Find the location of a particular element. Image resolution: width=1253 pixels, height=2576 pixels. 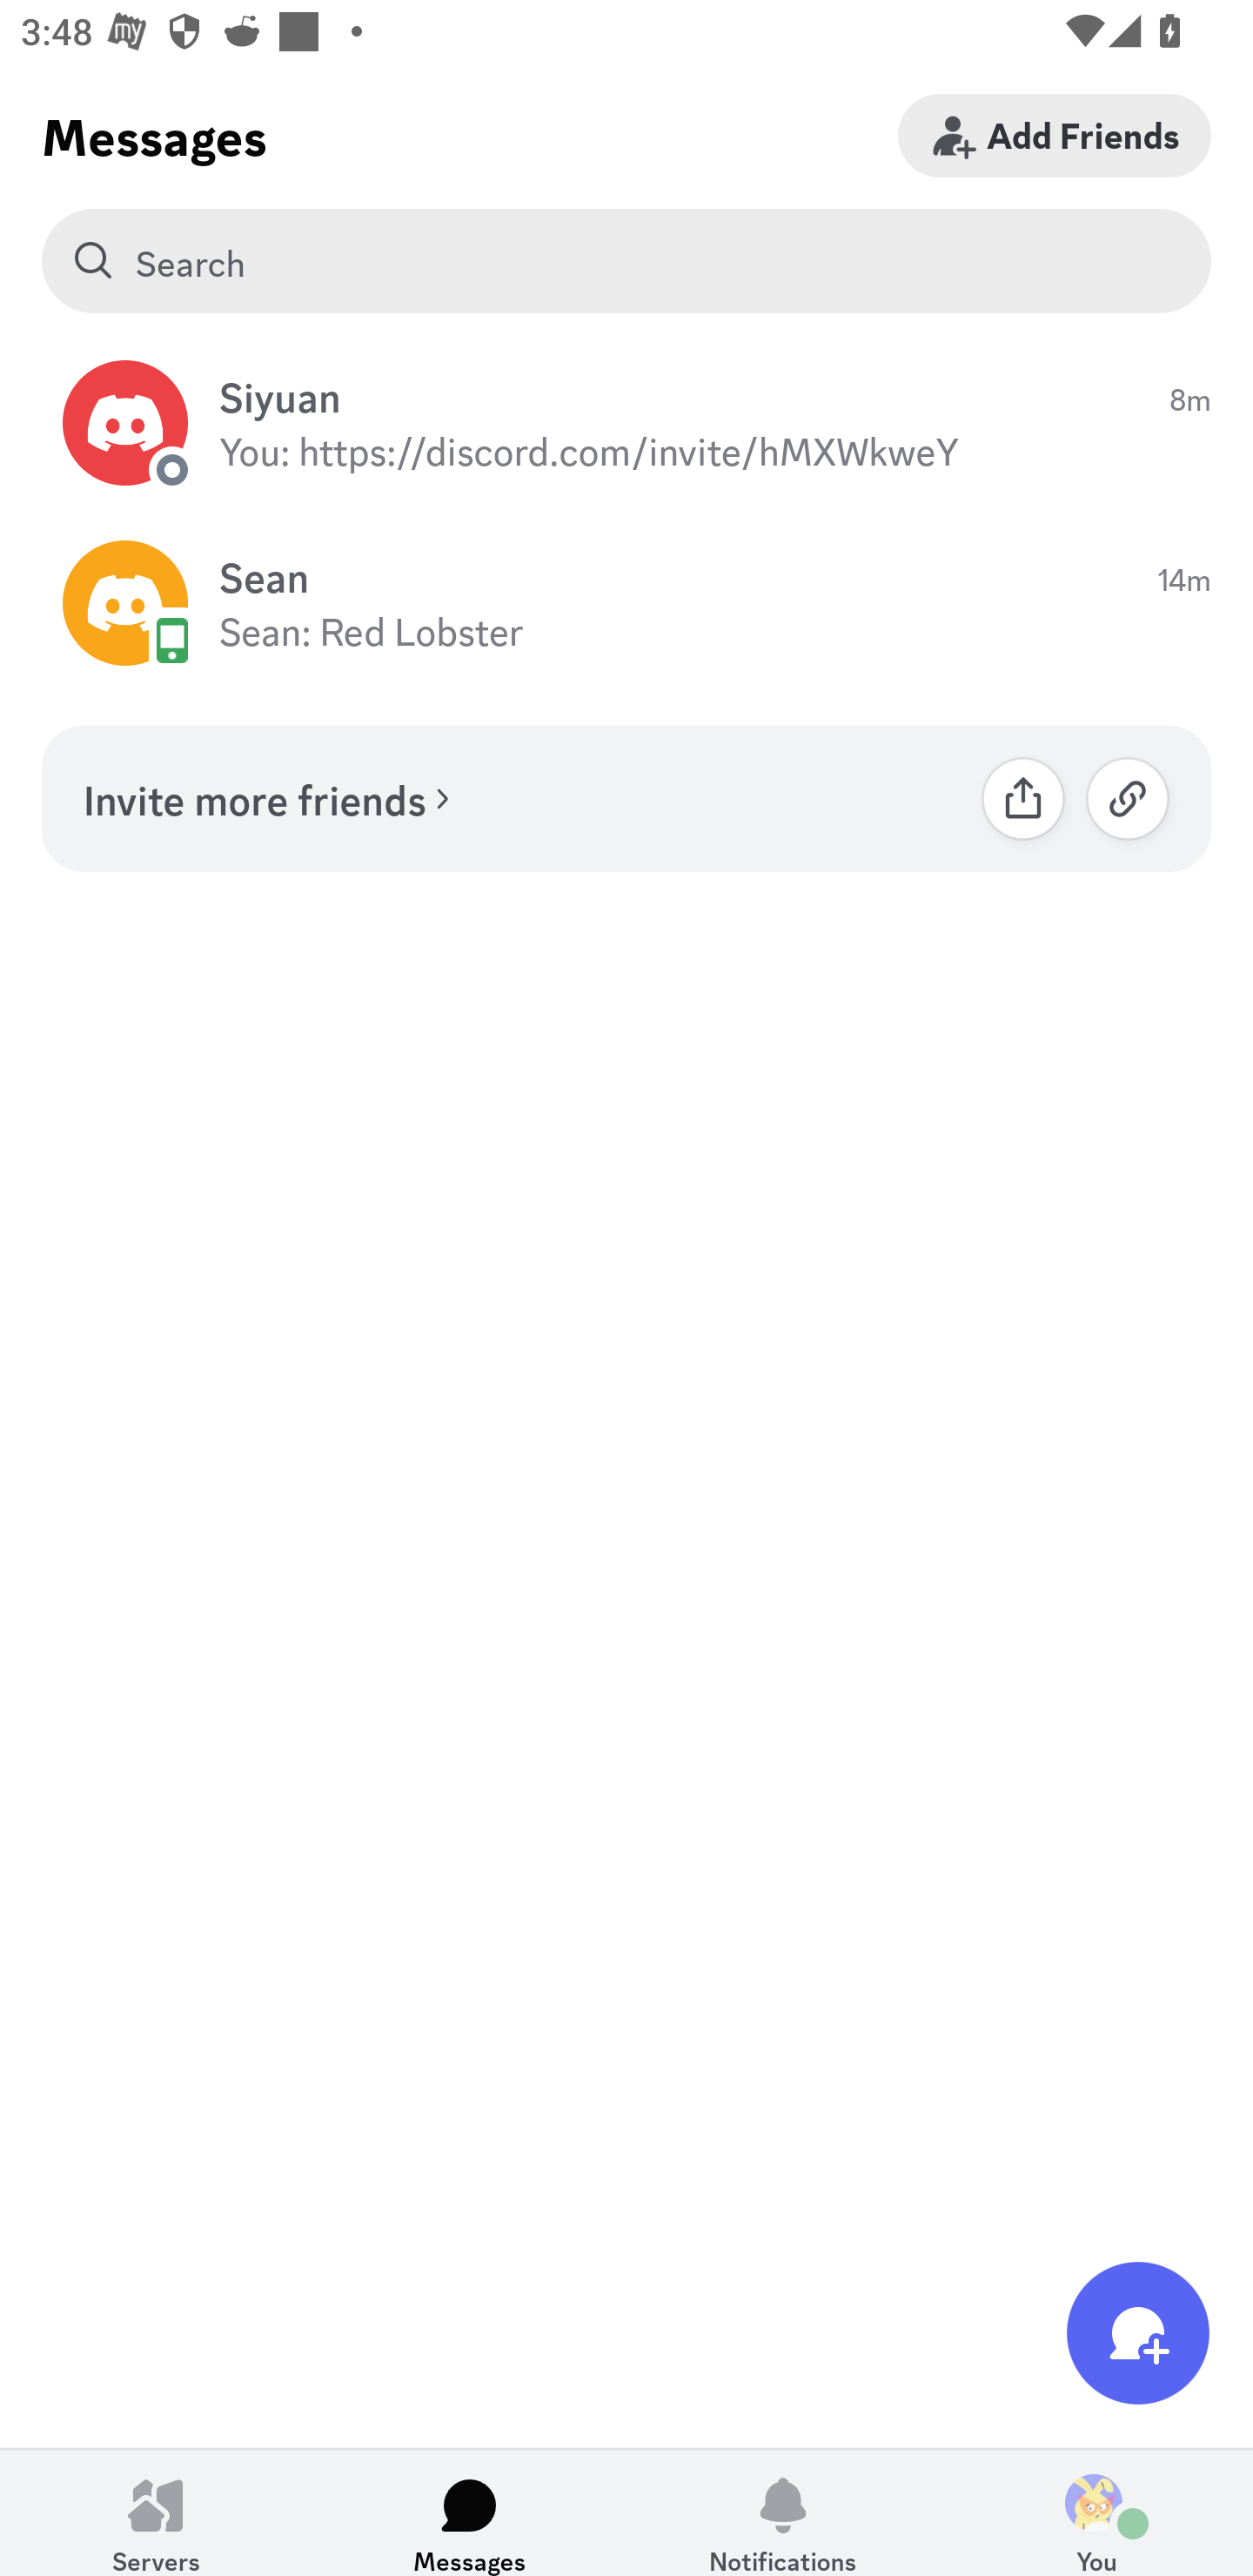

Share Link is located at coordinates (1023, 798).